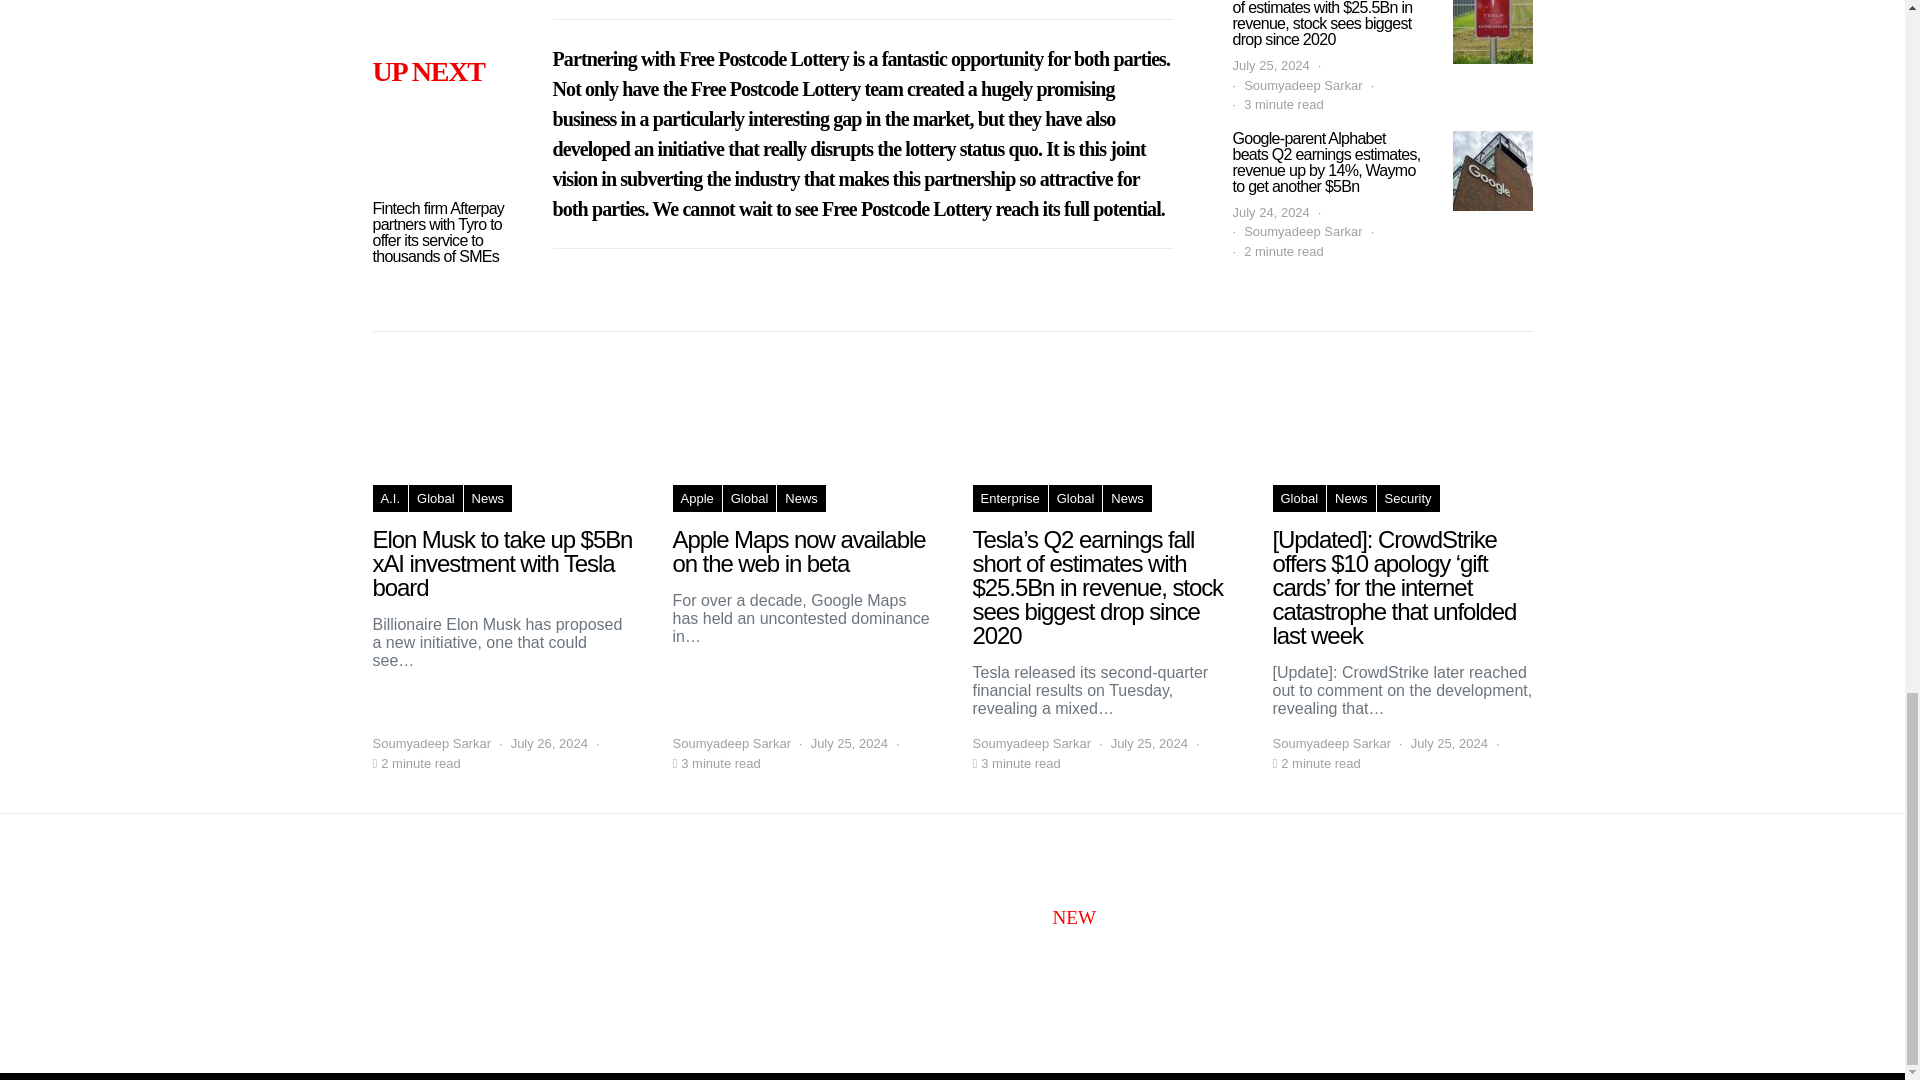 The width and height of the screenshot is (1920, 1080). I want to click on View all posts by Soumyadeep Sarkar, so click(732, 744).